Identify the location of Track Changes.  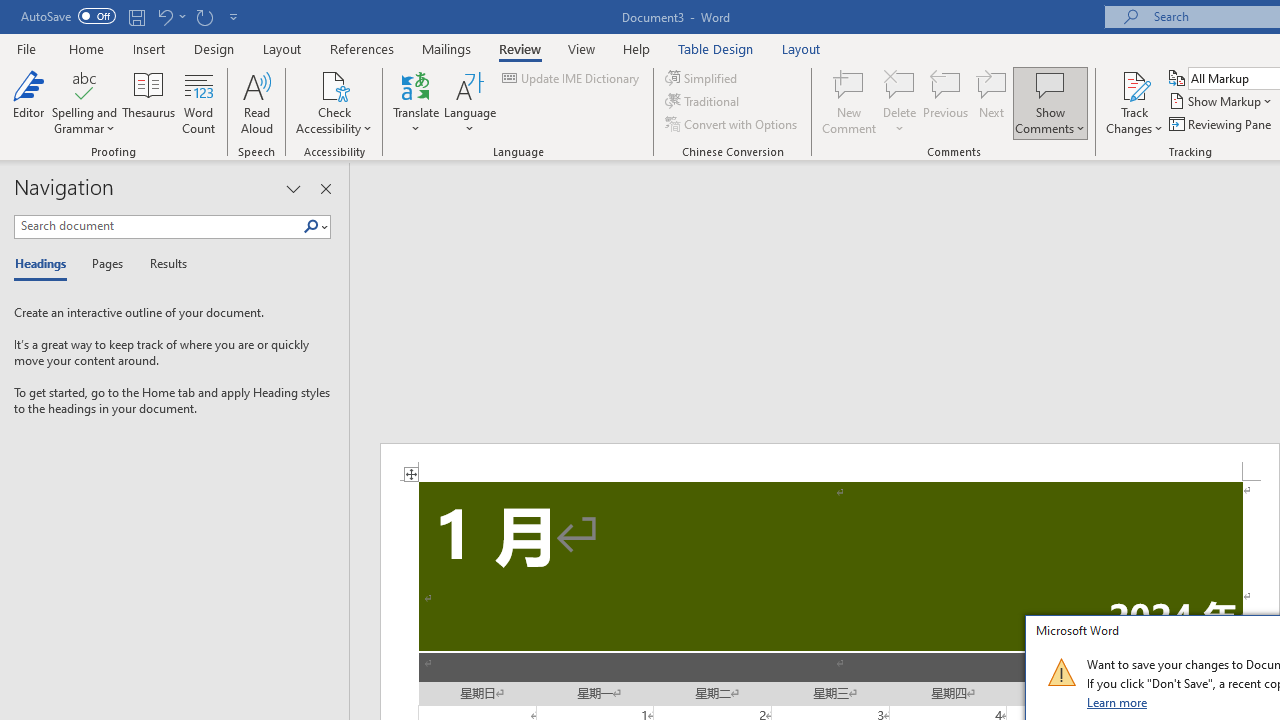
(1134, 84).